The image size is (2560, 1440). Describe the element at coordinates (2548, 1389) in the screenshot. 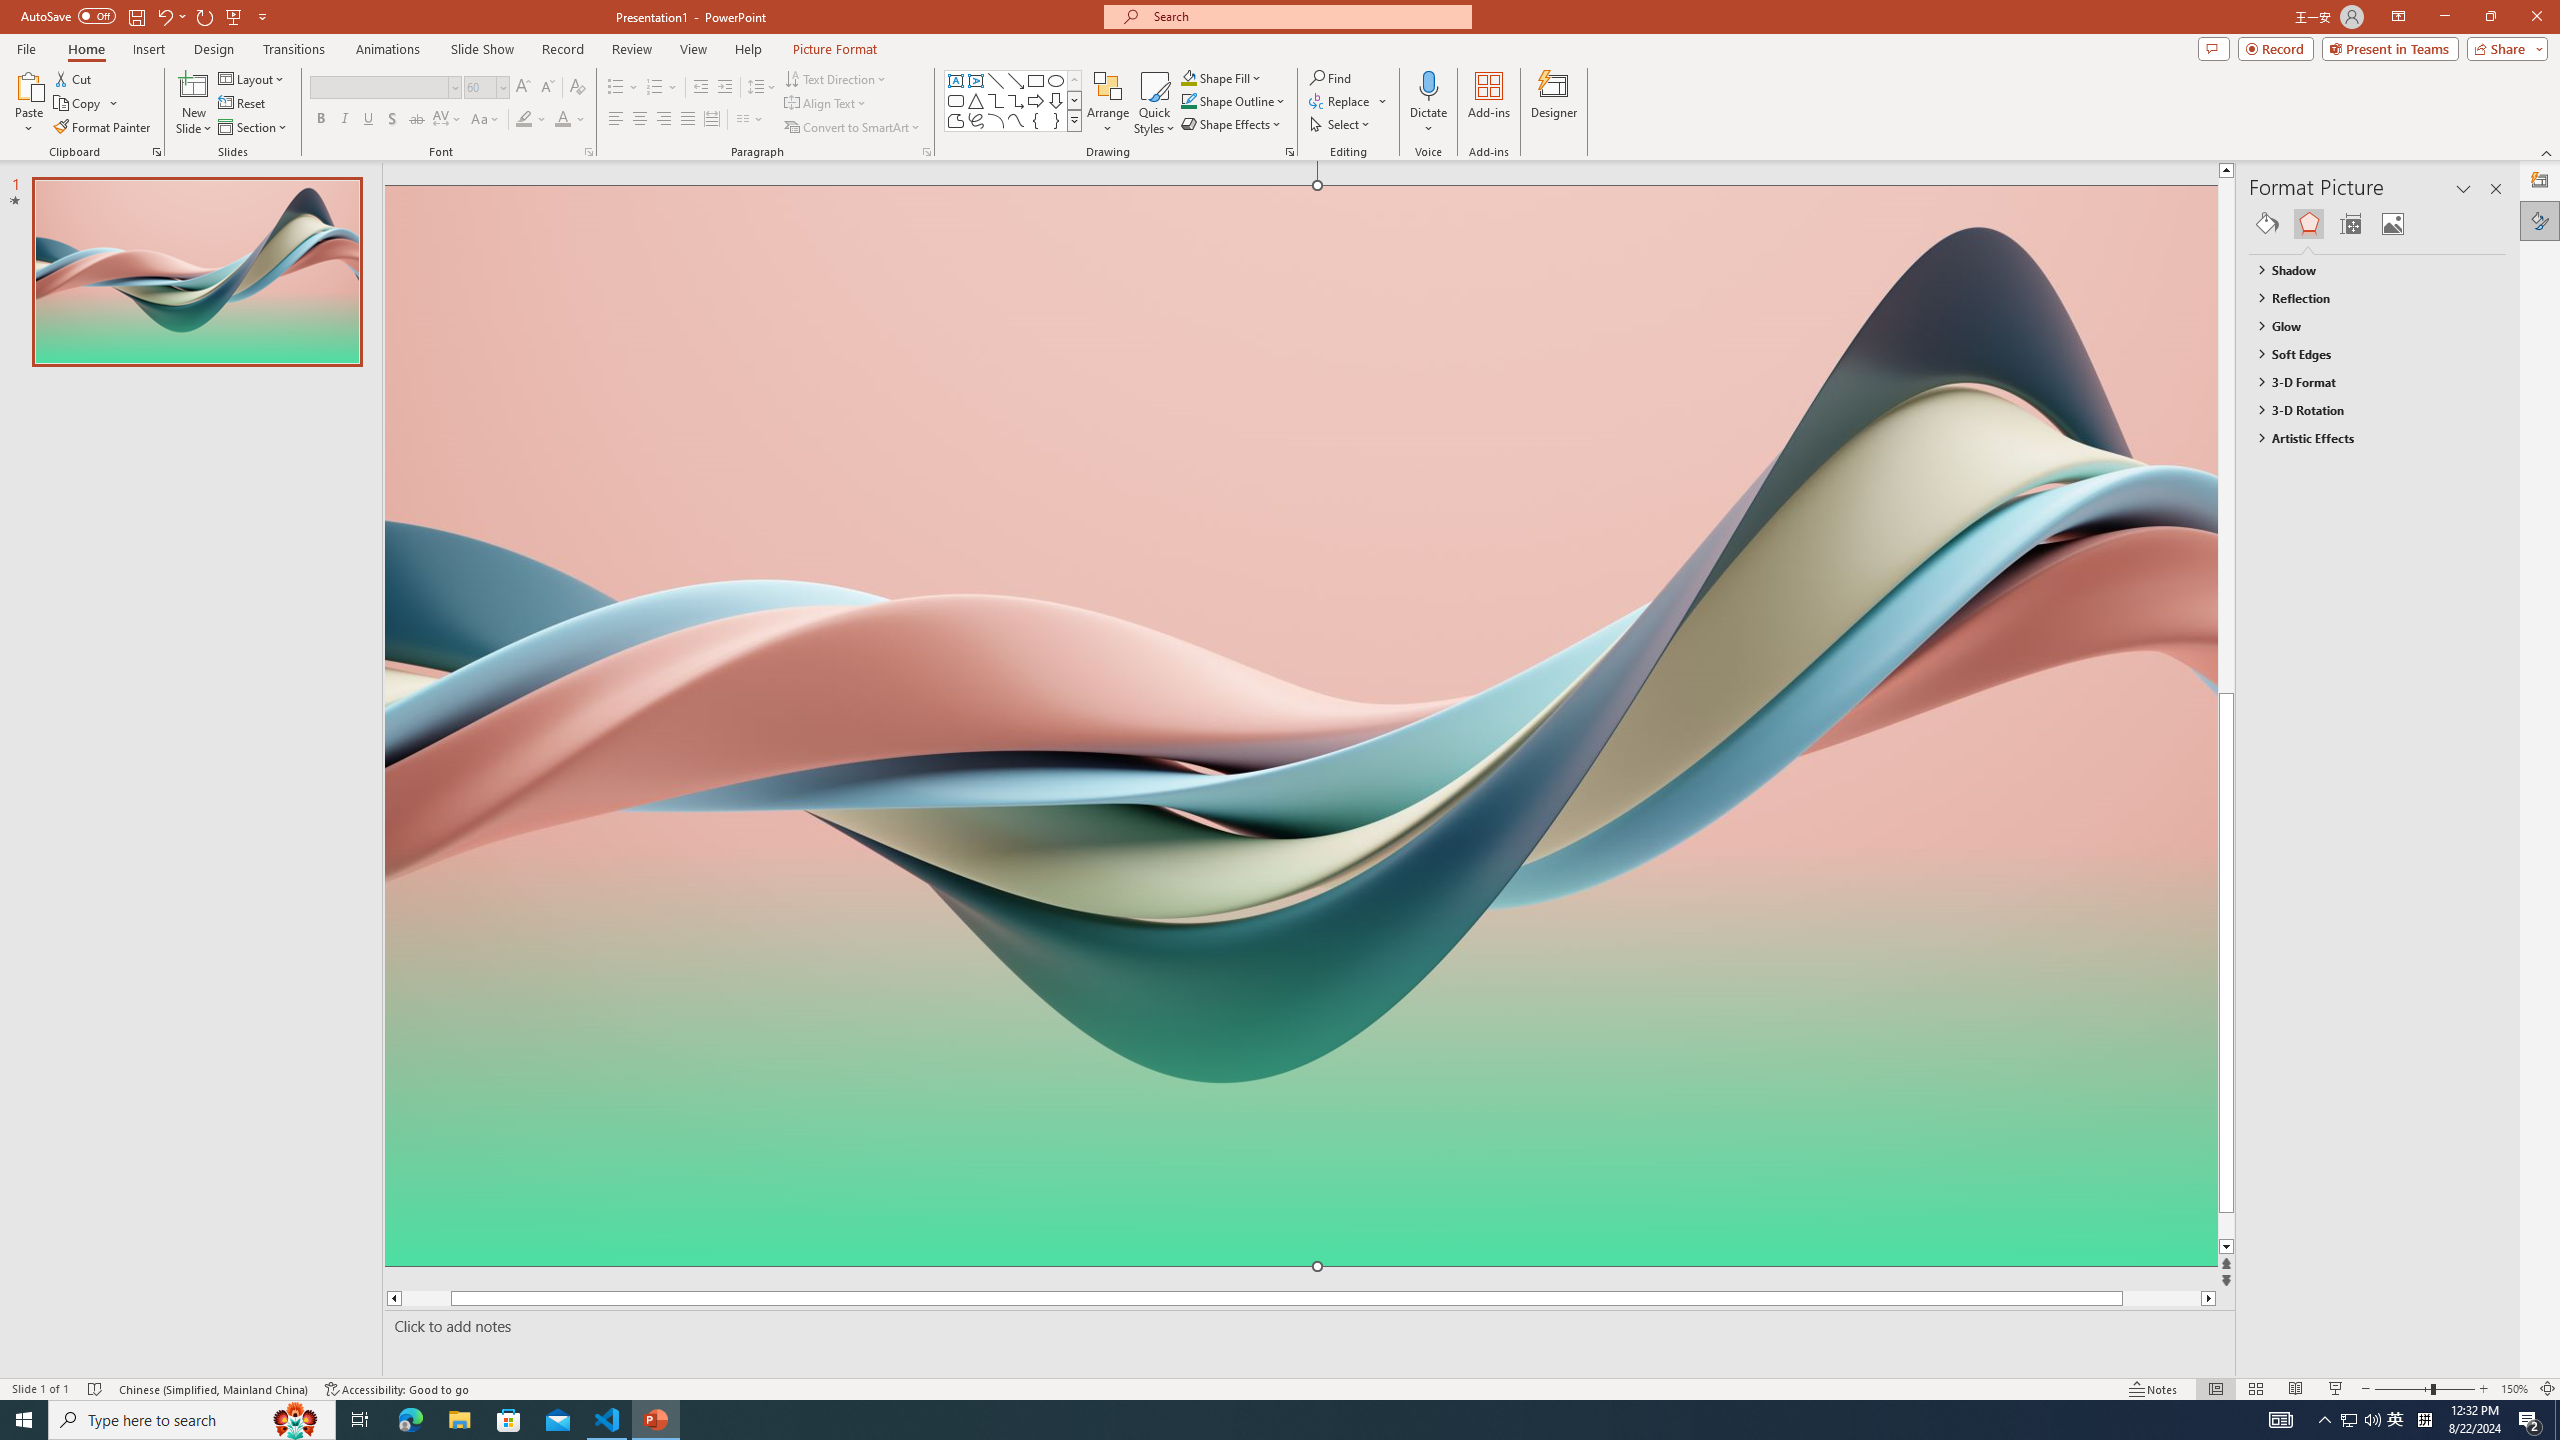

I see `Zoom to Fit ` at that location.